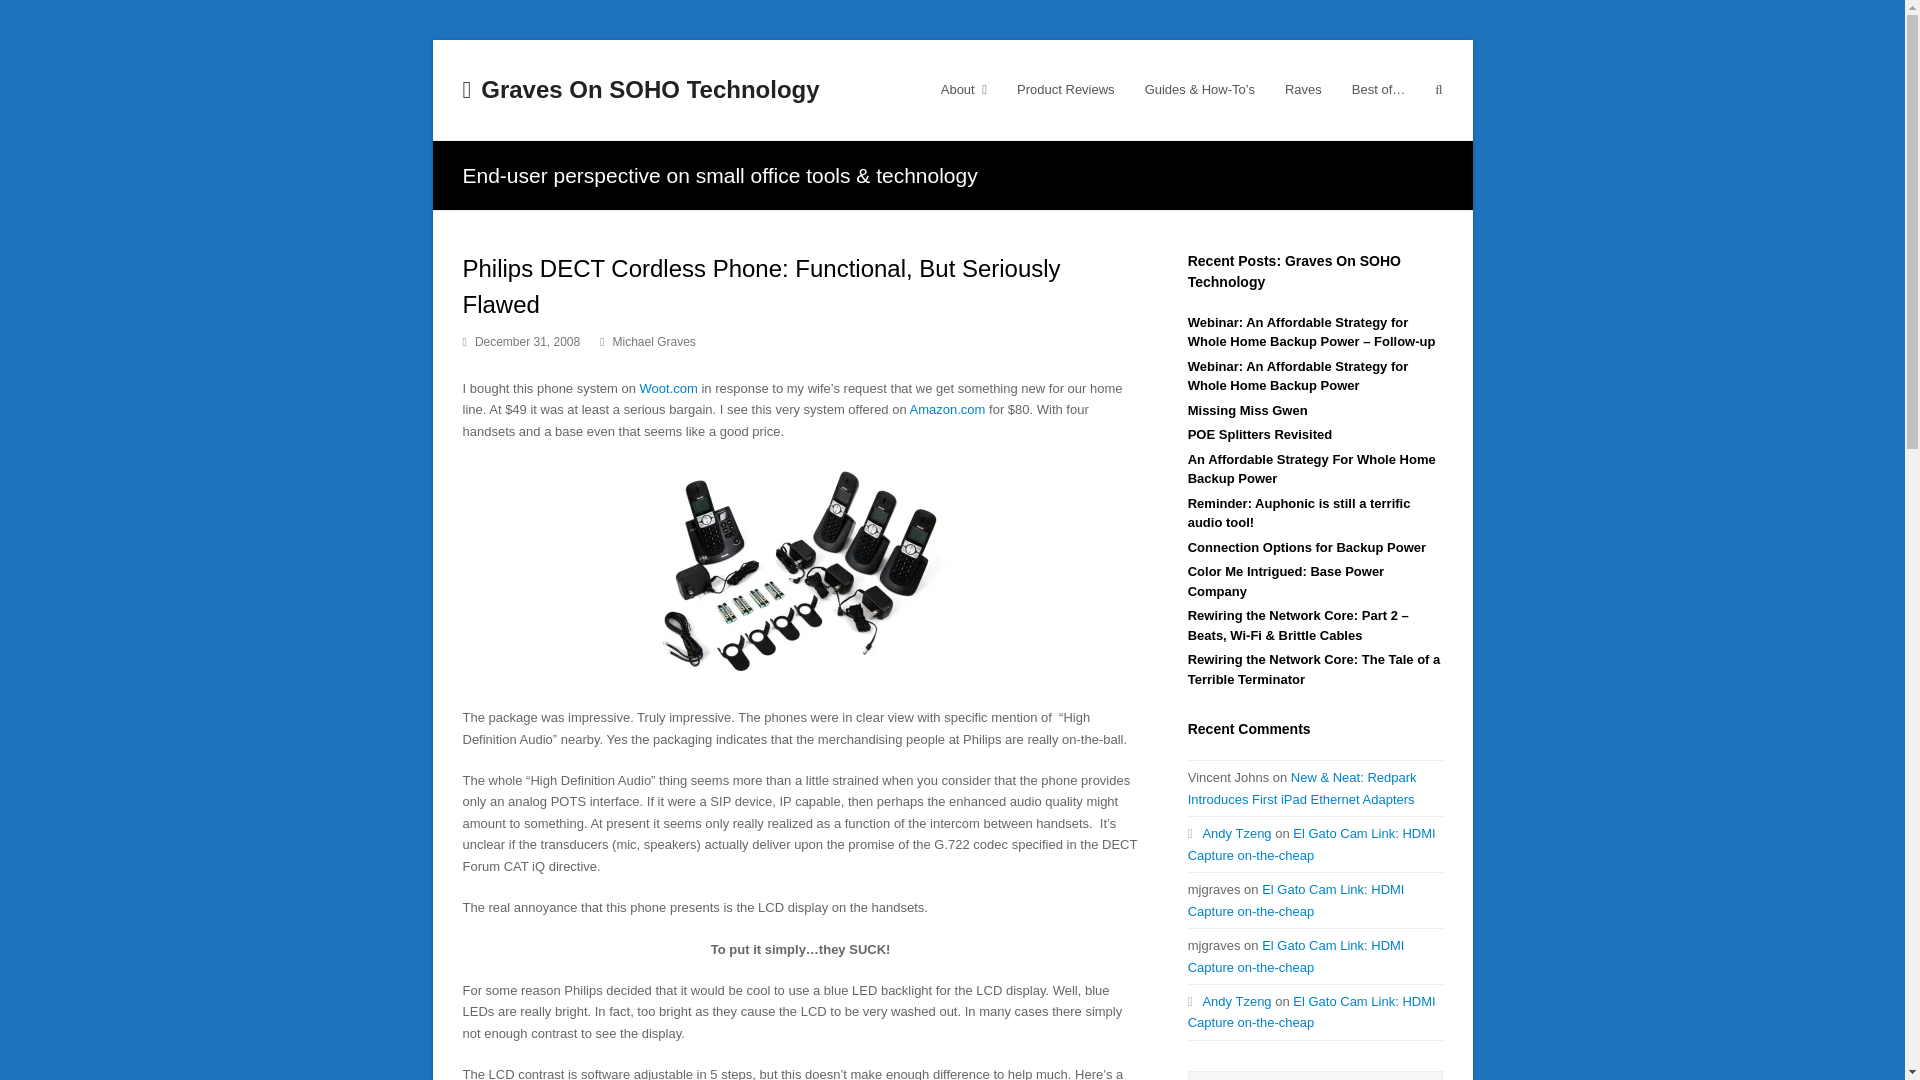  Describe the element at coordinates (1248, 410) in the screenshot. I see `Missing Miss Gwen` at that location.